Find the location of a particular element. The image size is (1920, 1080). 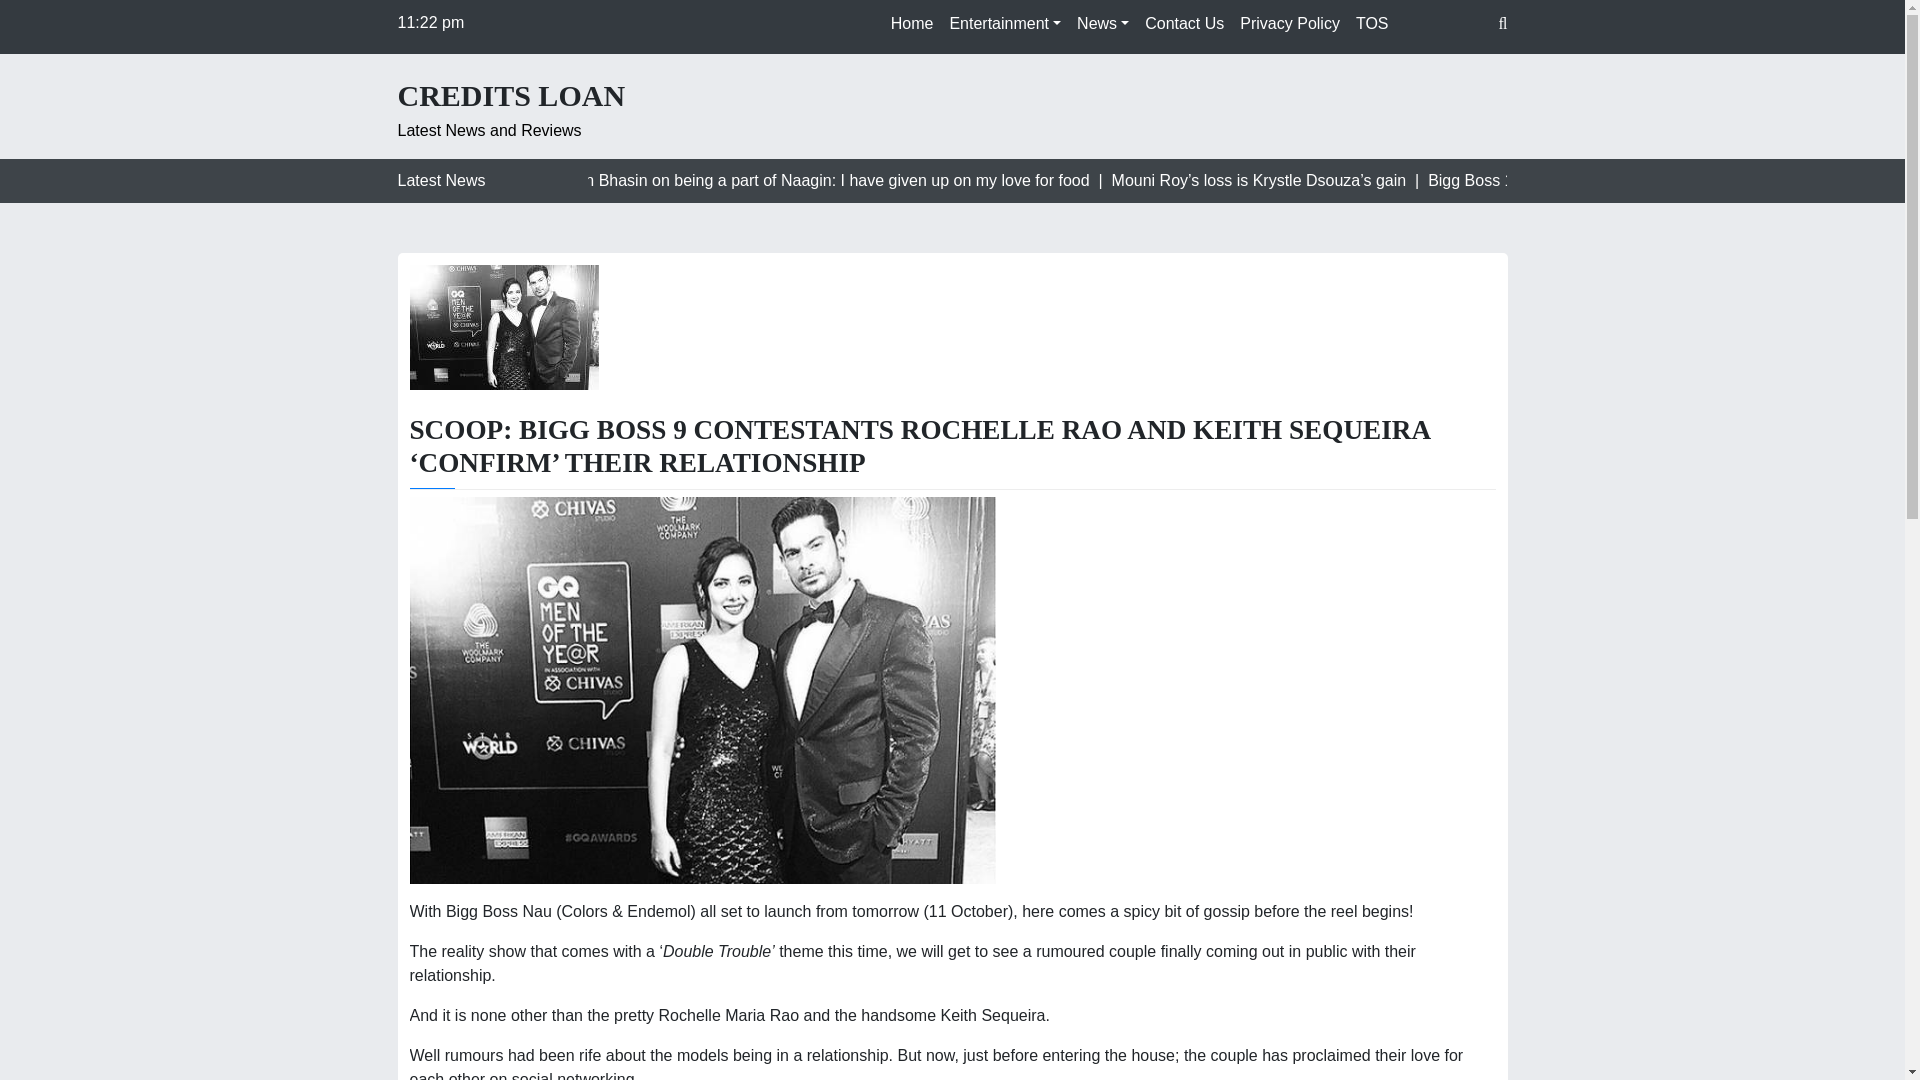

Entertainment is located at coordinates (1004, 24).